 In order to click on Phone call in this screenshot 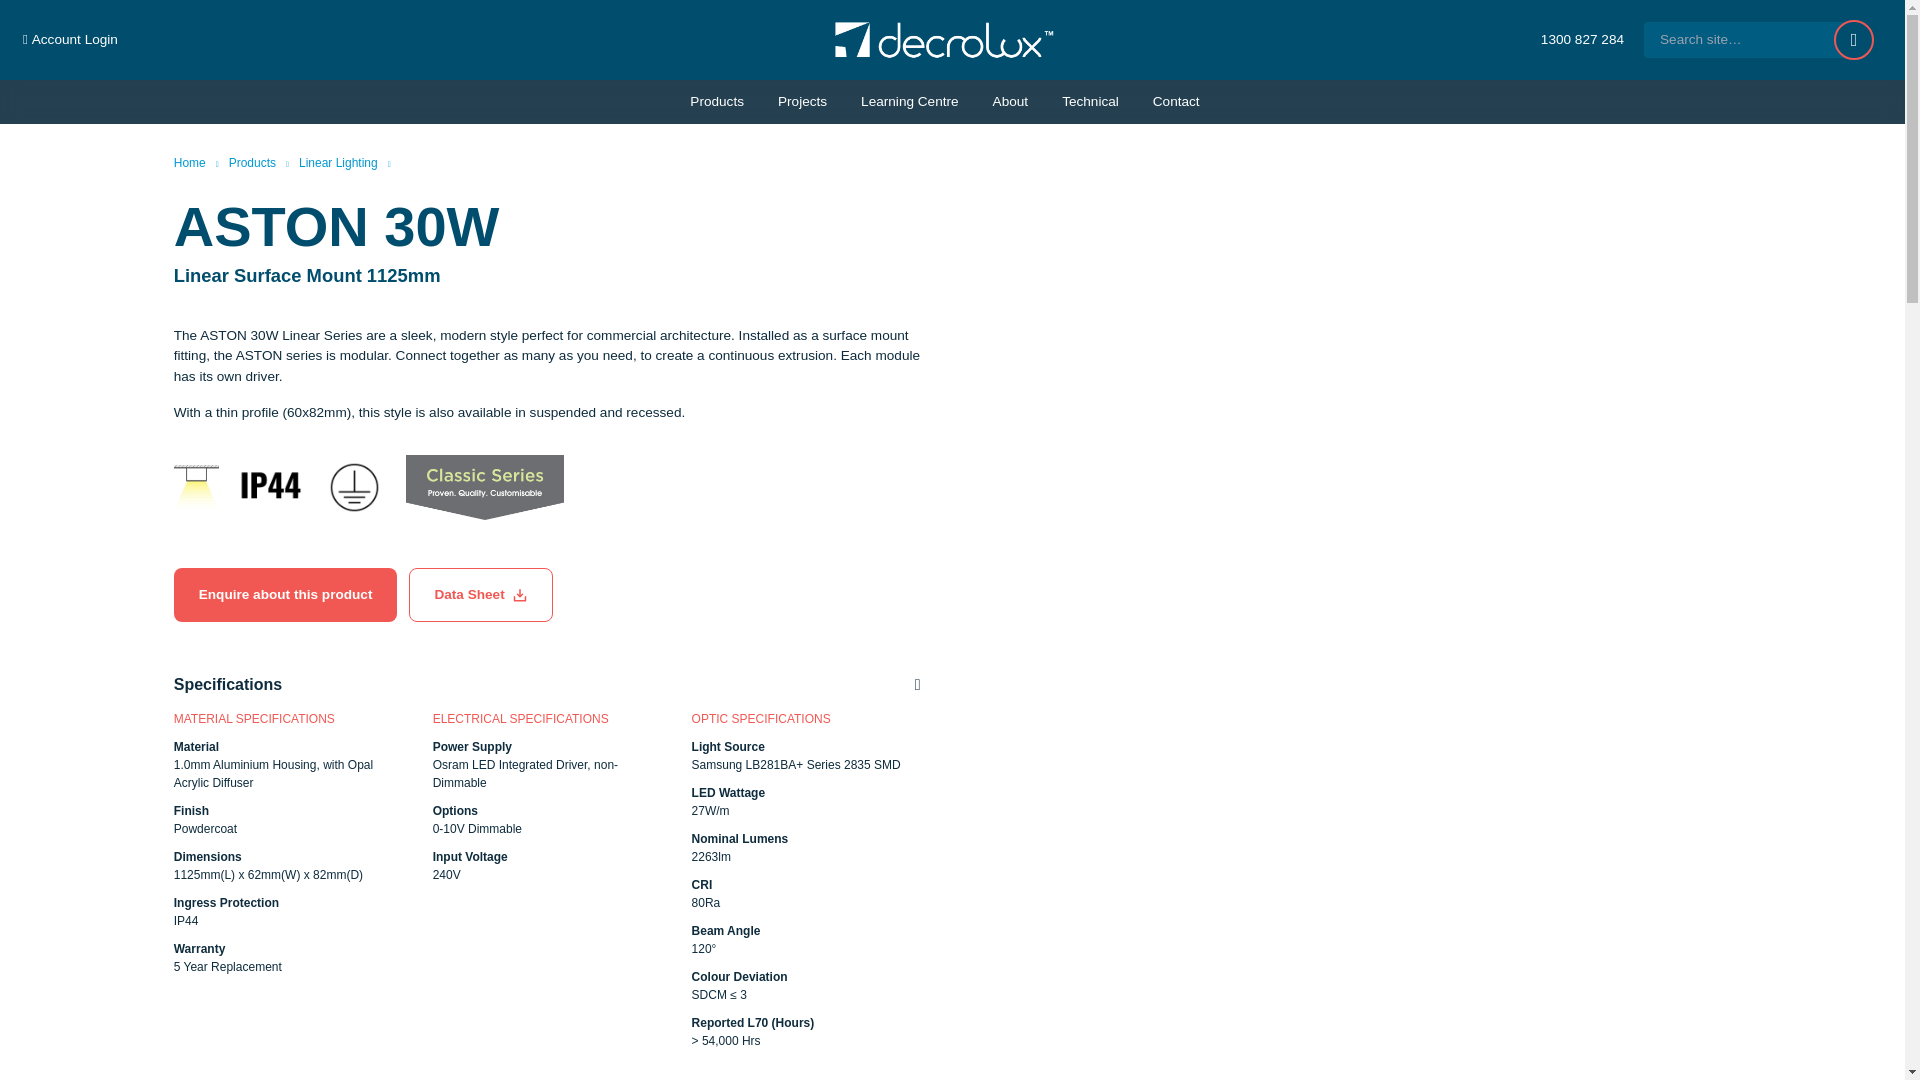, I will do `click(1582, 40)`.